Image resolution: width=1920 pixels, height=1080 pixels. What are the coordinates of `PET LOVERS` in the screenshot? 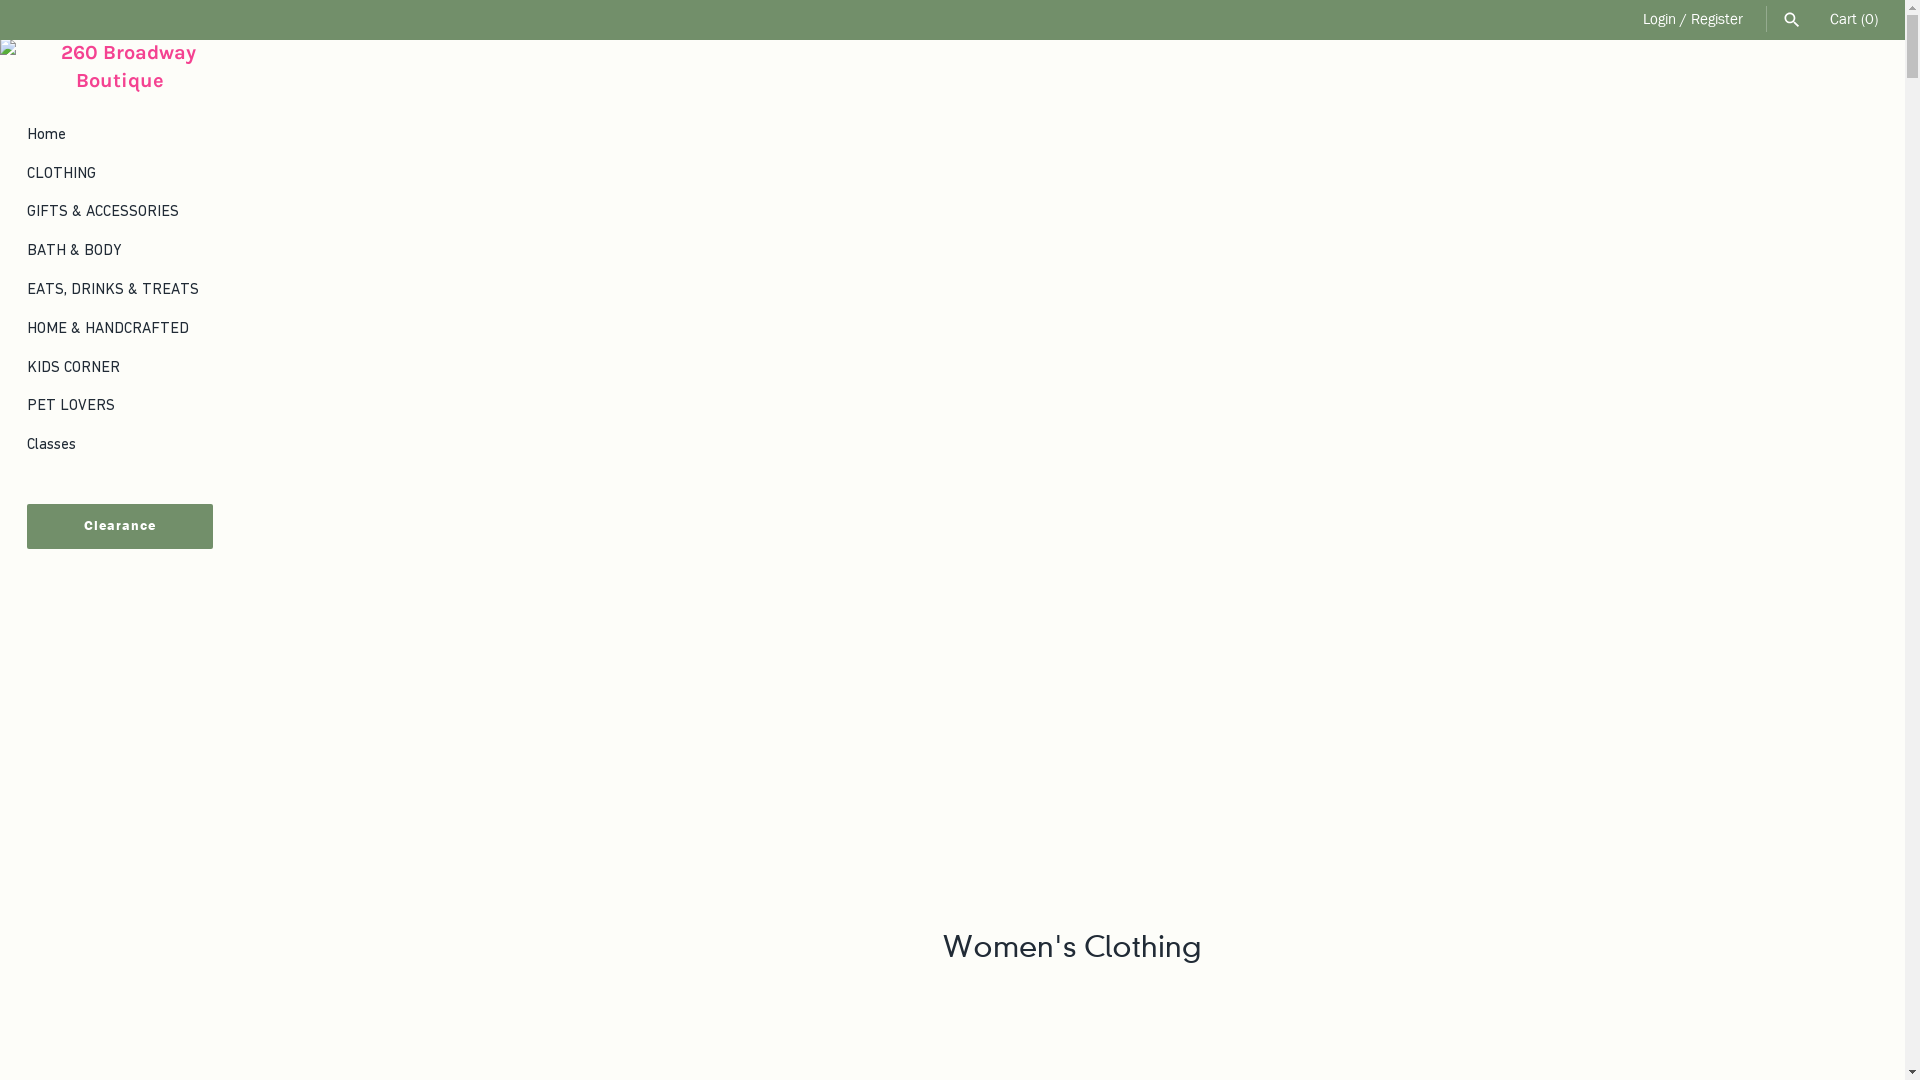 It's located at (120, 406).